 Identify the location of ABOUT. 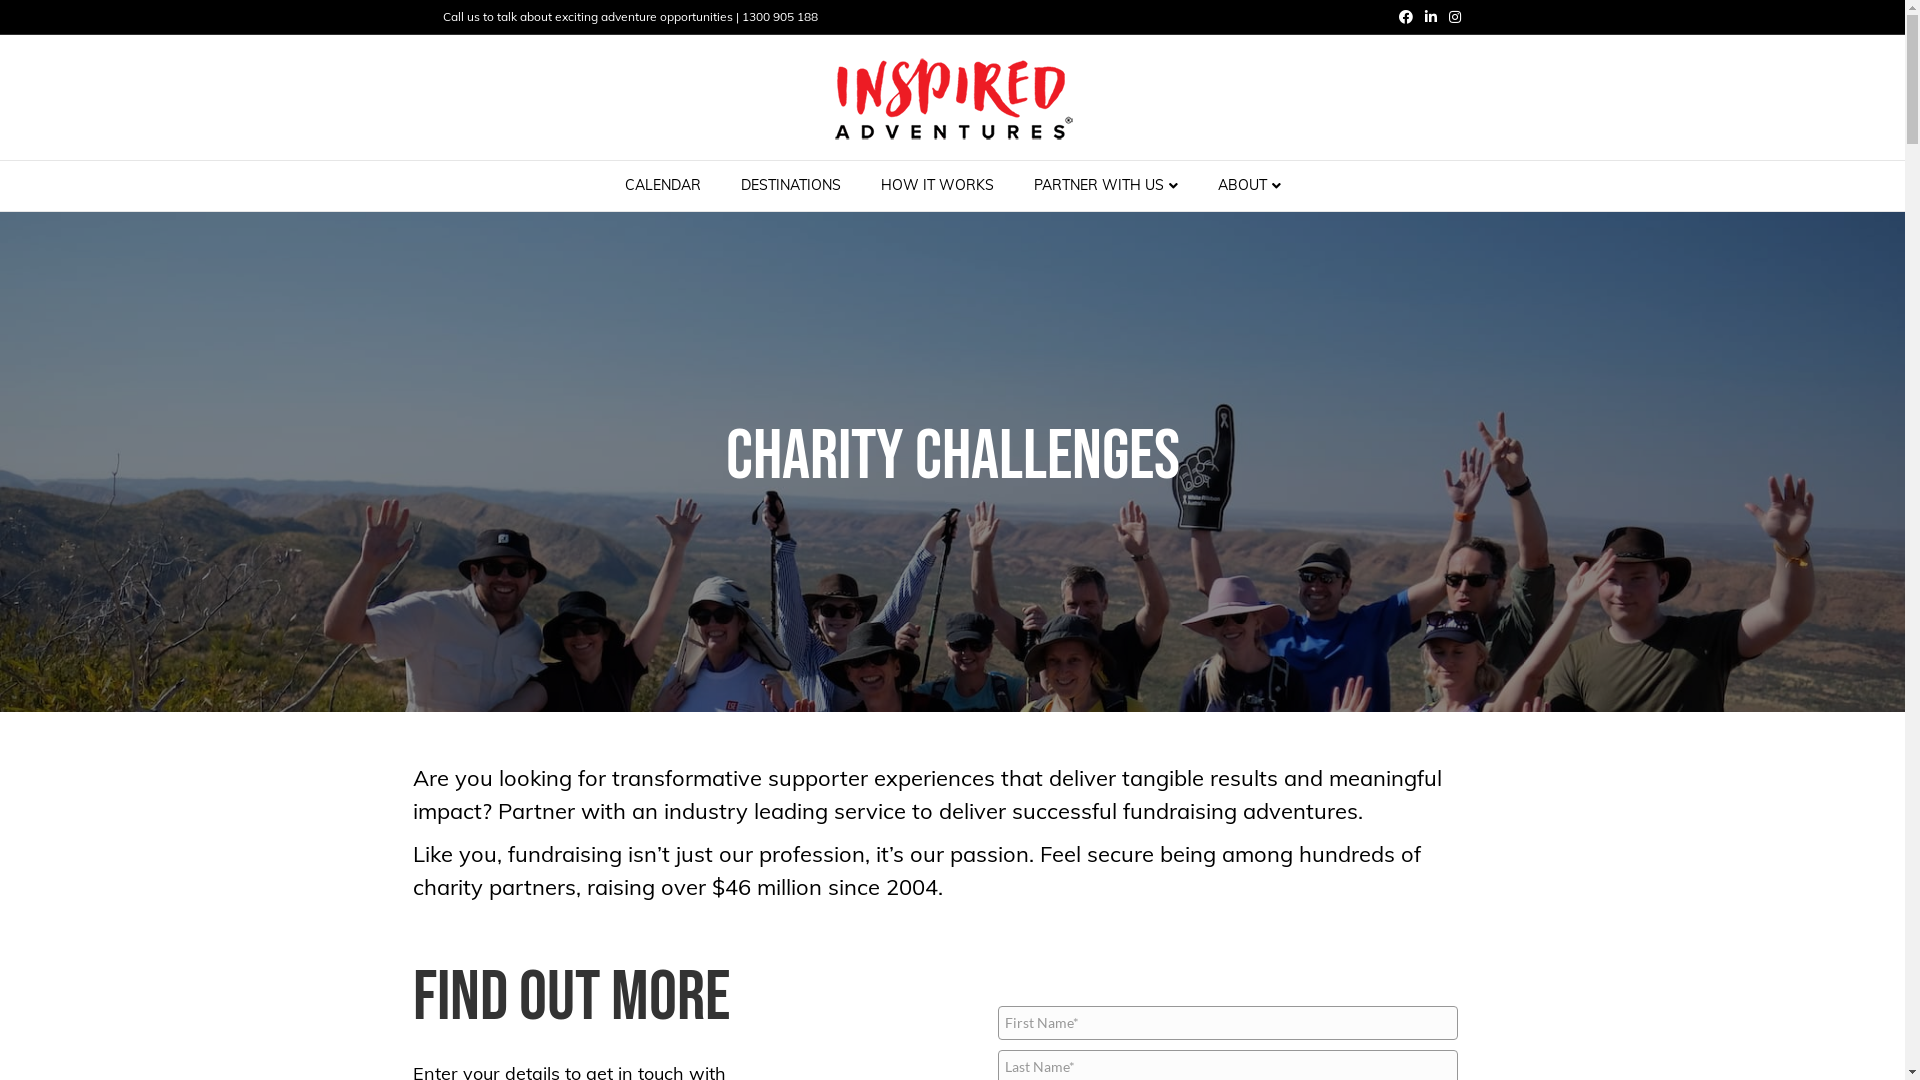
(1250, 186).